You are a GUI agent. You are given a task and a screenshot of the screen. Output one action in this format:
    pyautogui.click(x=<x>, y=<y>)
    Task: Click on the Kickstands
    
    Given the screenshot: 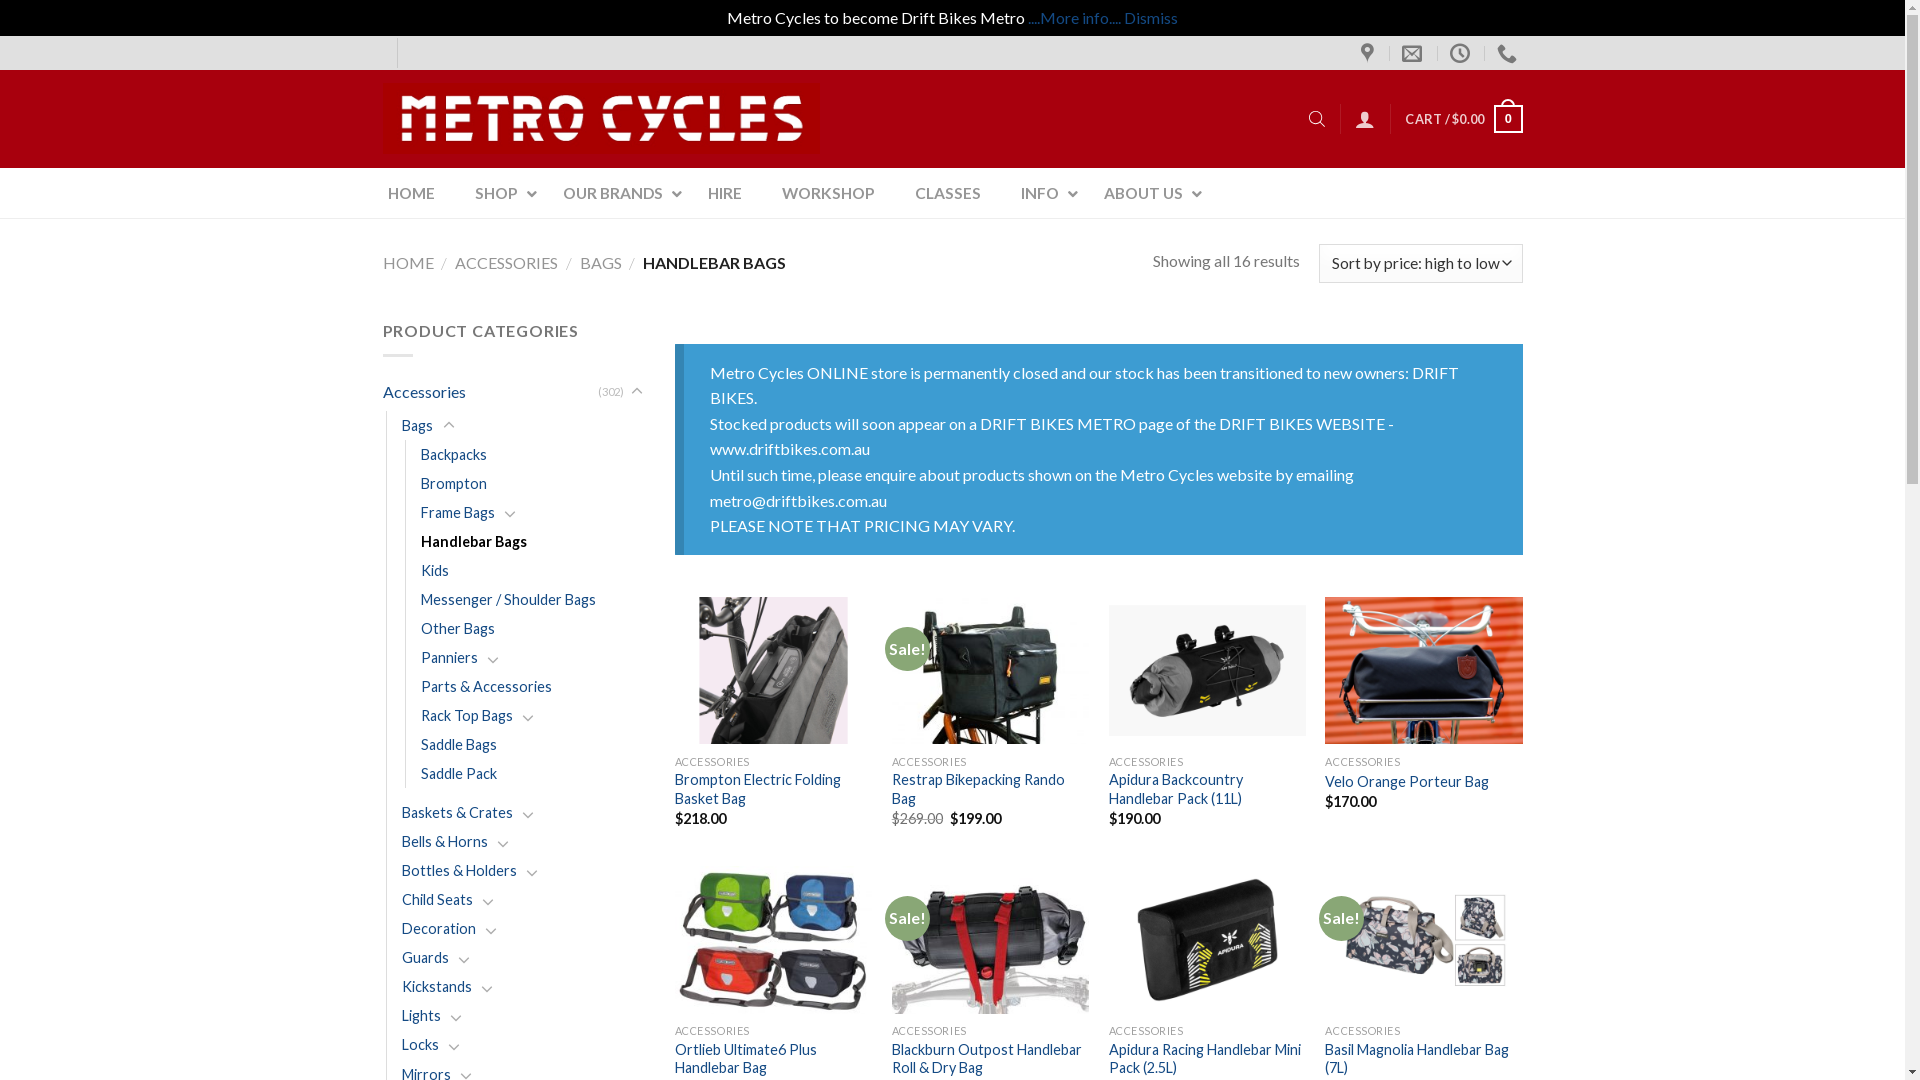 What is the action you would take?
    pyautogui.click(x=437, y=986)
    